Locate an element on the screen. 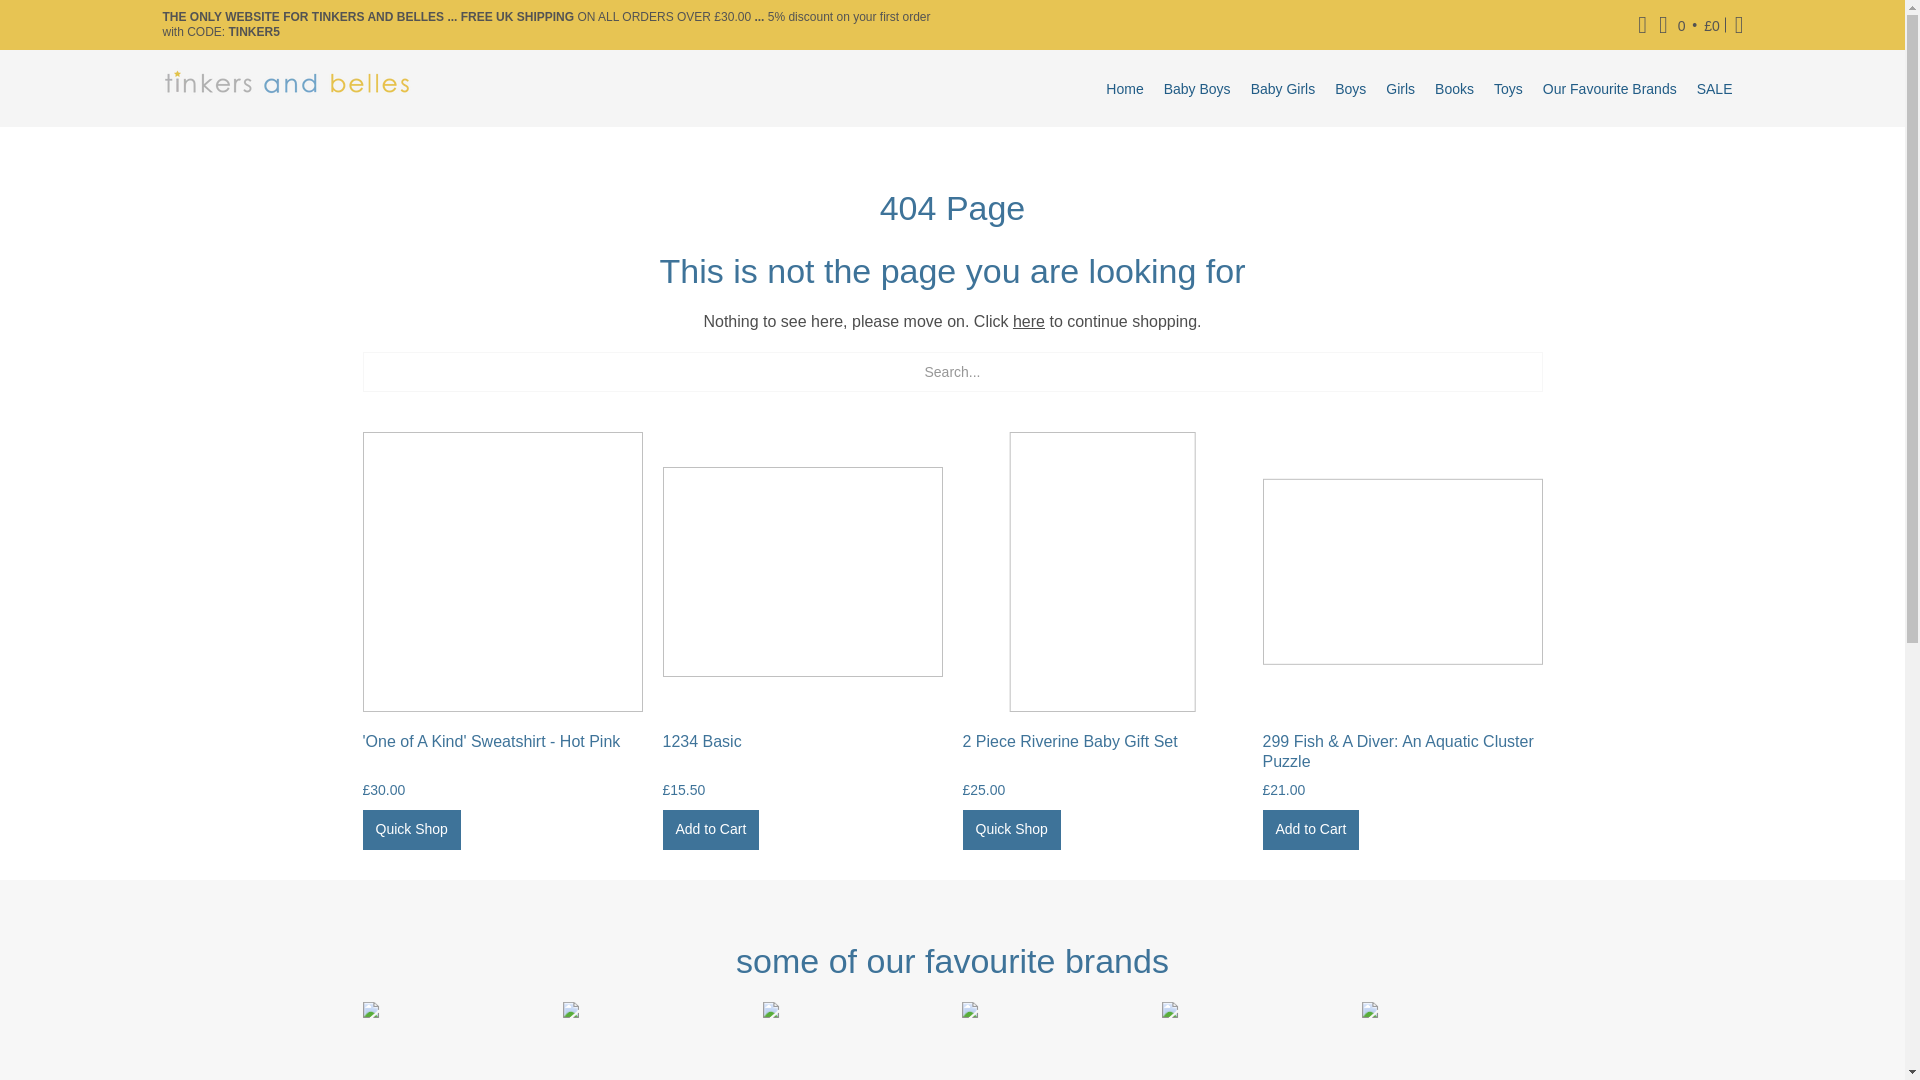 This screenshot has width=1920, height=1080. Add to Cart is located at coordinates (710, 830).